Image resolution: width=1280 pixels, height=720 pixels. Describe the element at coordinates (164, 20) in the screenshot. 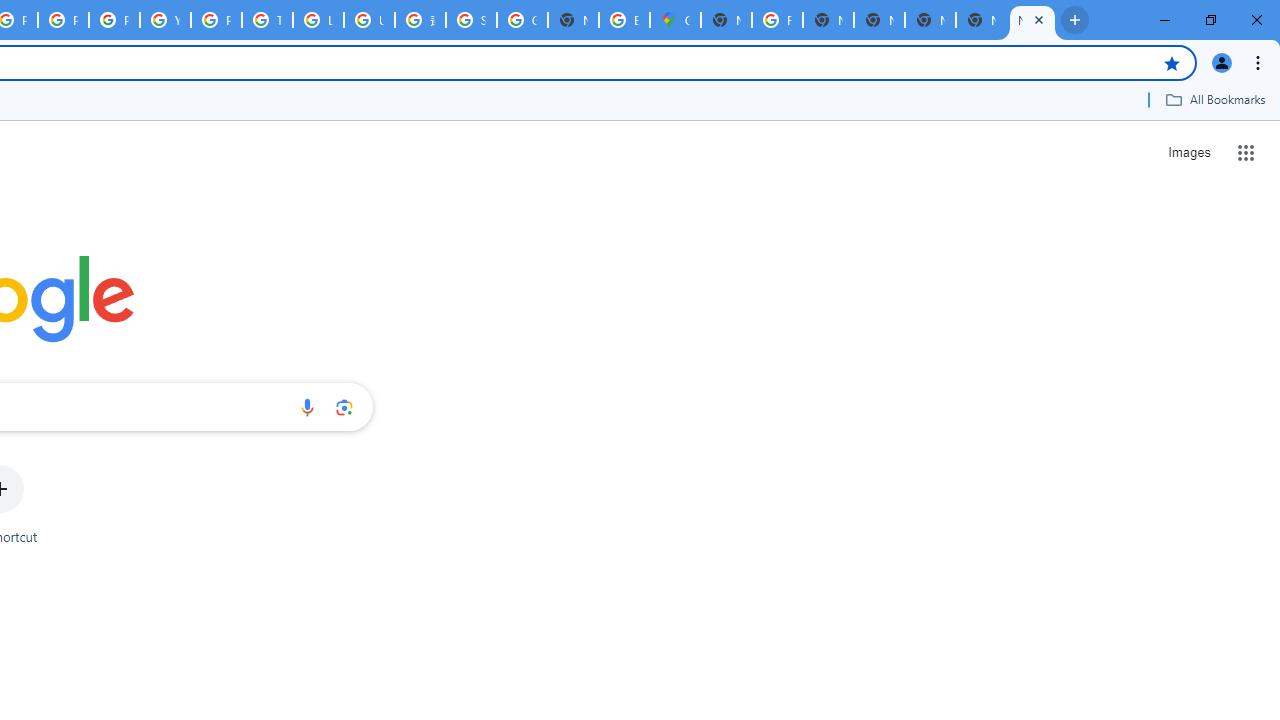

I see `YouTube` at that location.